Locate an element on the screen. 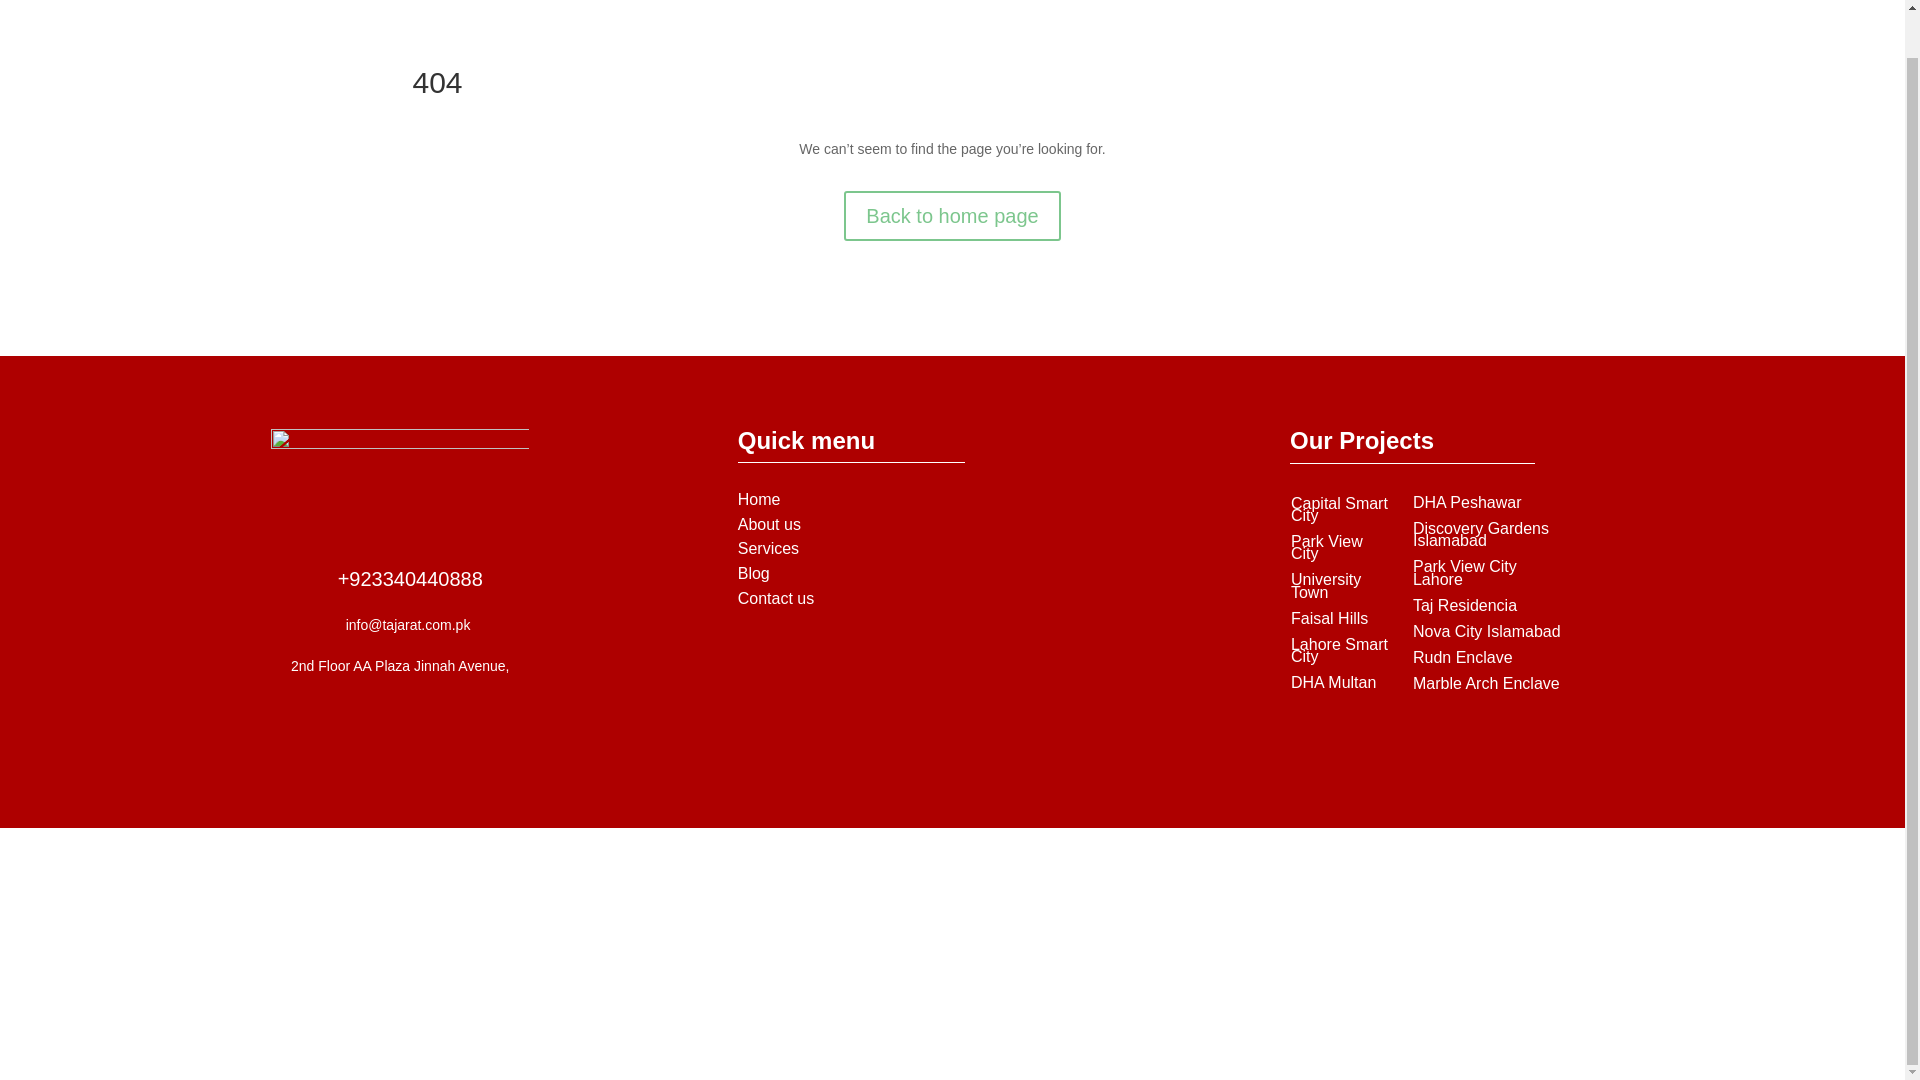 This screenshot has height=1080, width=1920. Rudn Enclave is located at coordinates (1462, 658).